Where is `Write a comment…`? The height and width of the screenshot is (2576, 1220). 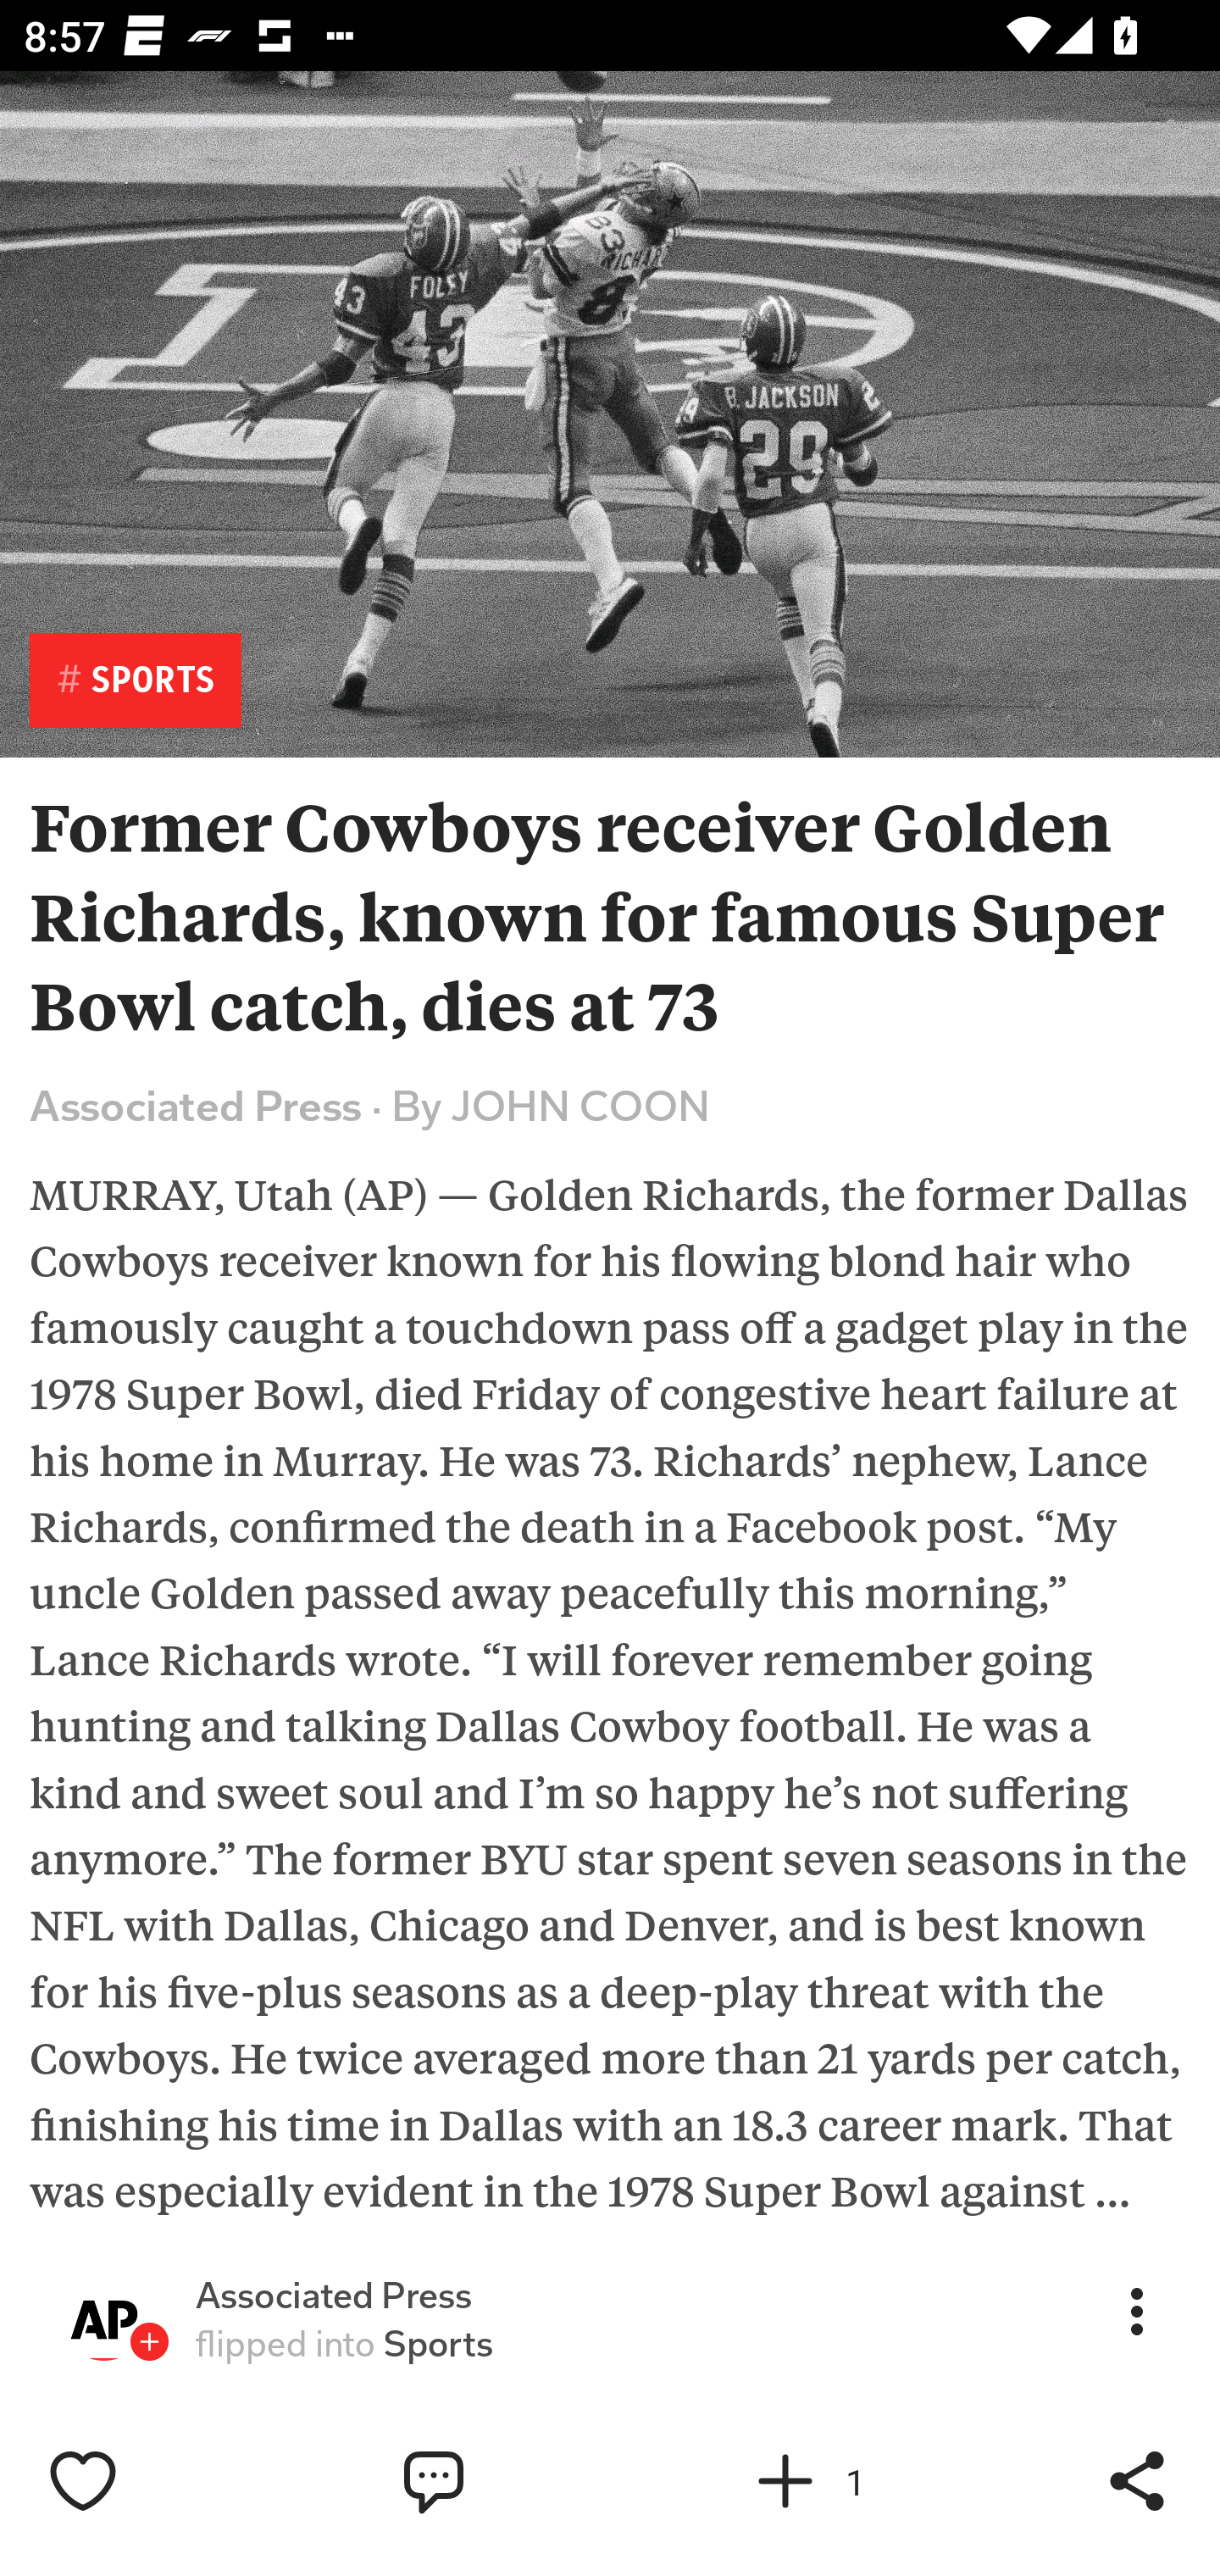
Write a comment… is located at coordinates (505, 2480).